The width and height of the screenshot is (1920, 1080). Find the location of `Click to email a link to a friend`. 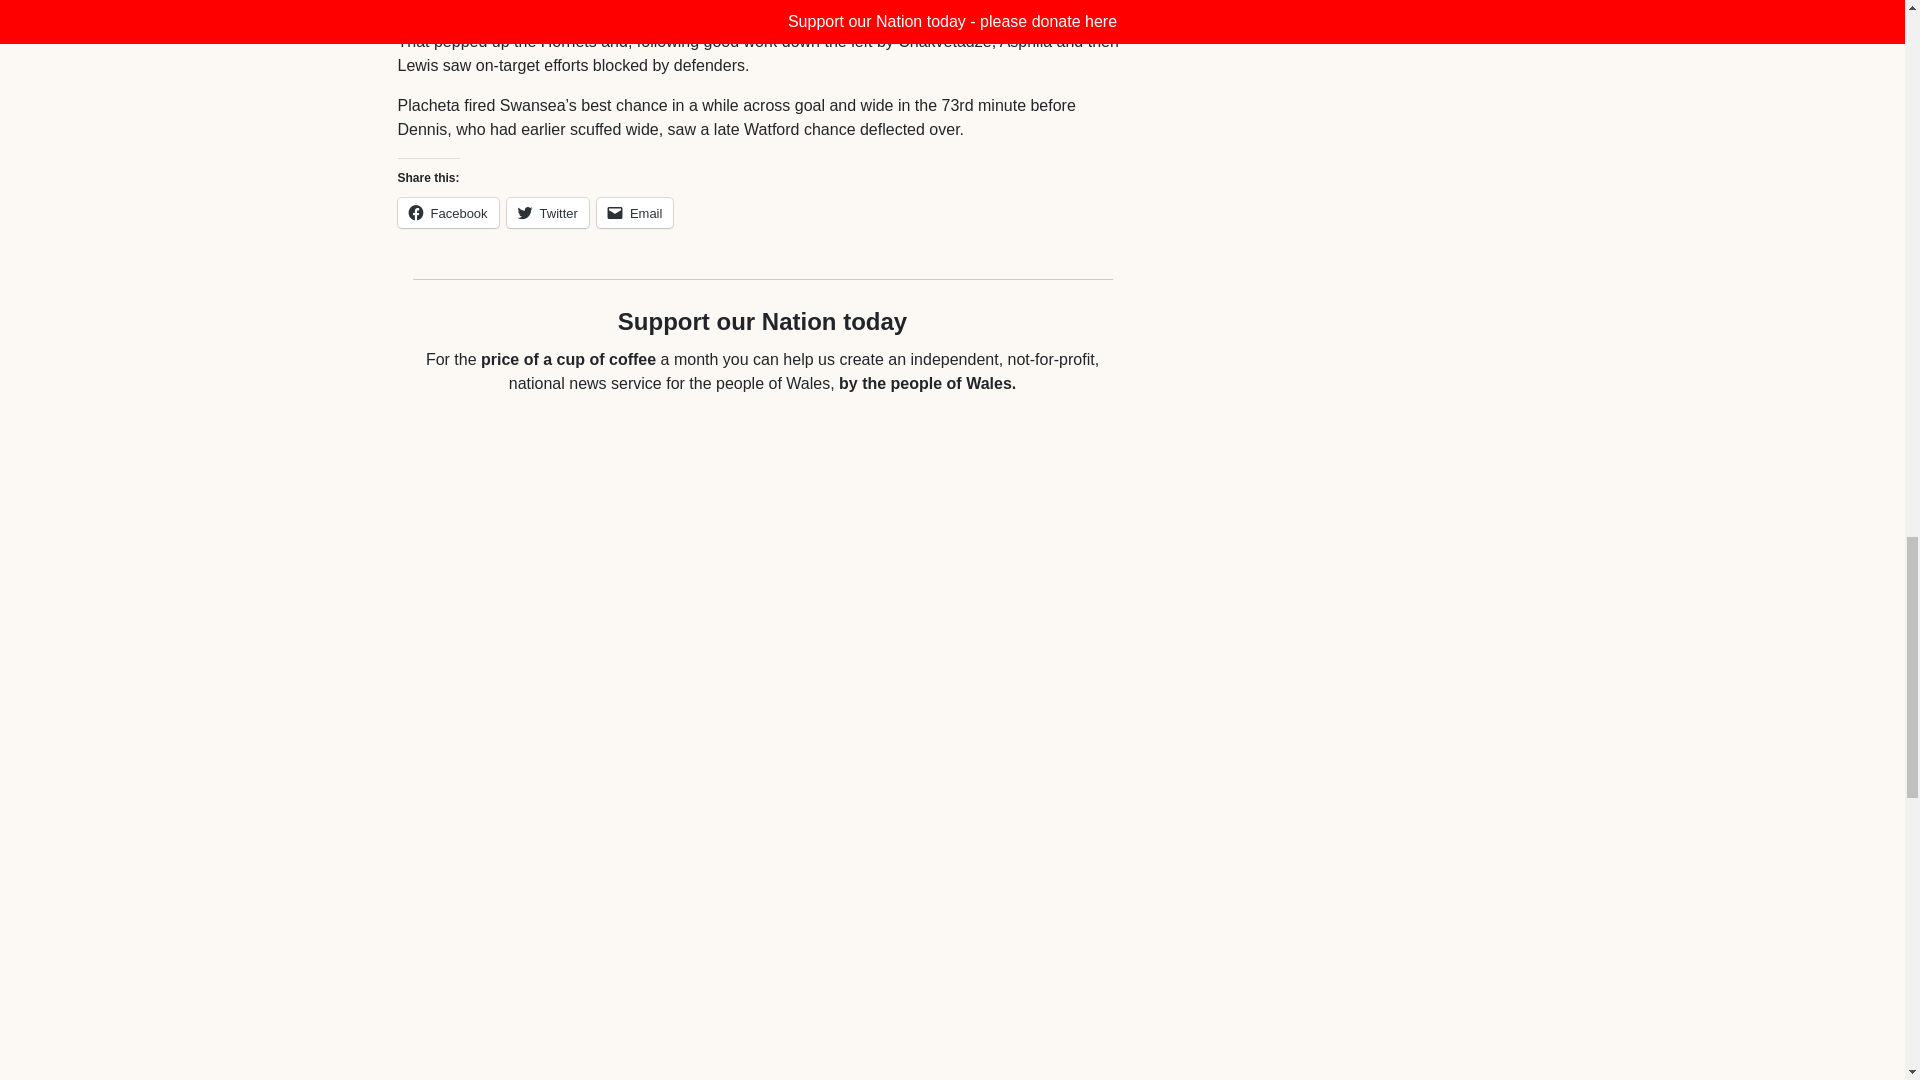

Click to email a link to a friend is located at coordinates (635, 212).